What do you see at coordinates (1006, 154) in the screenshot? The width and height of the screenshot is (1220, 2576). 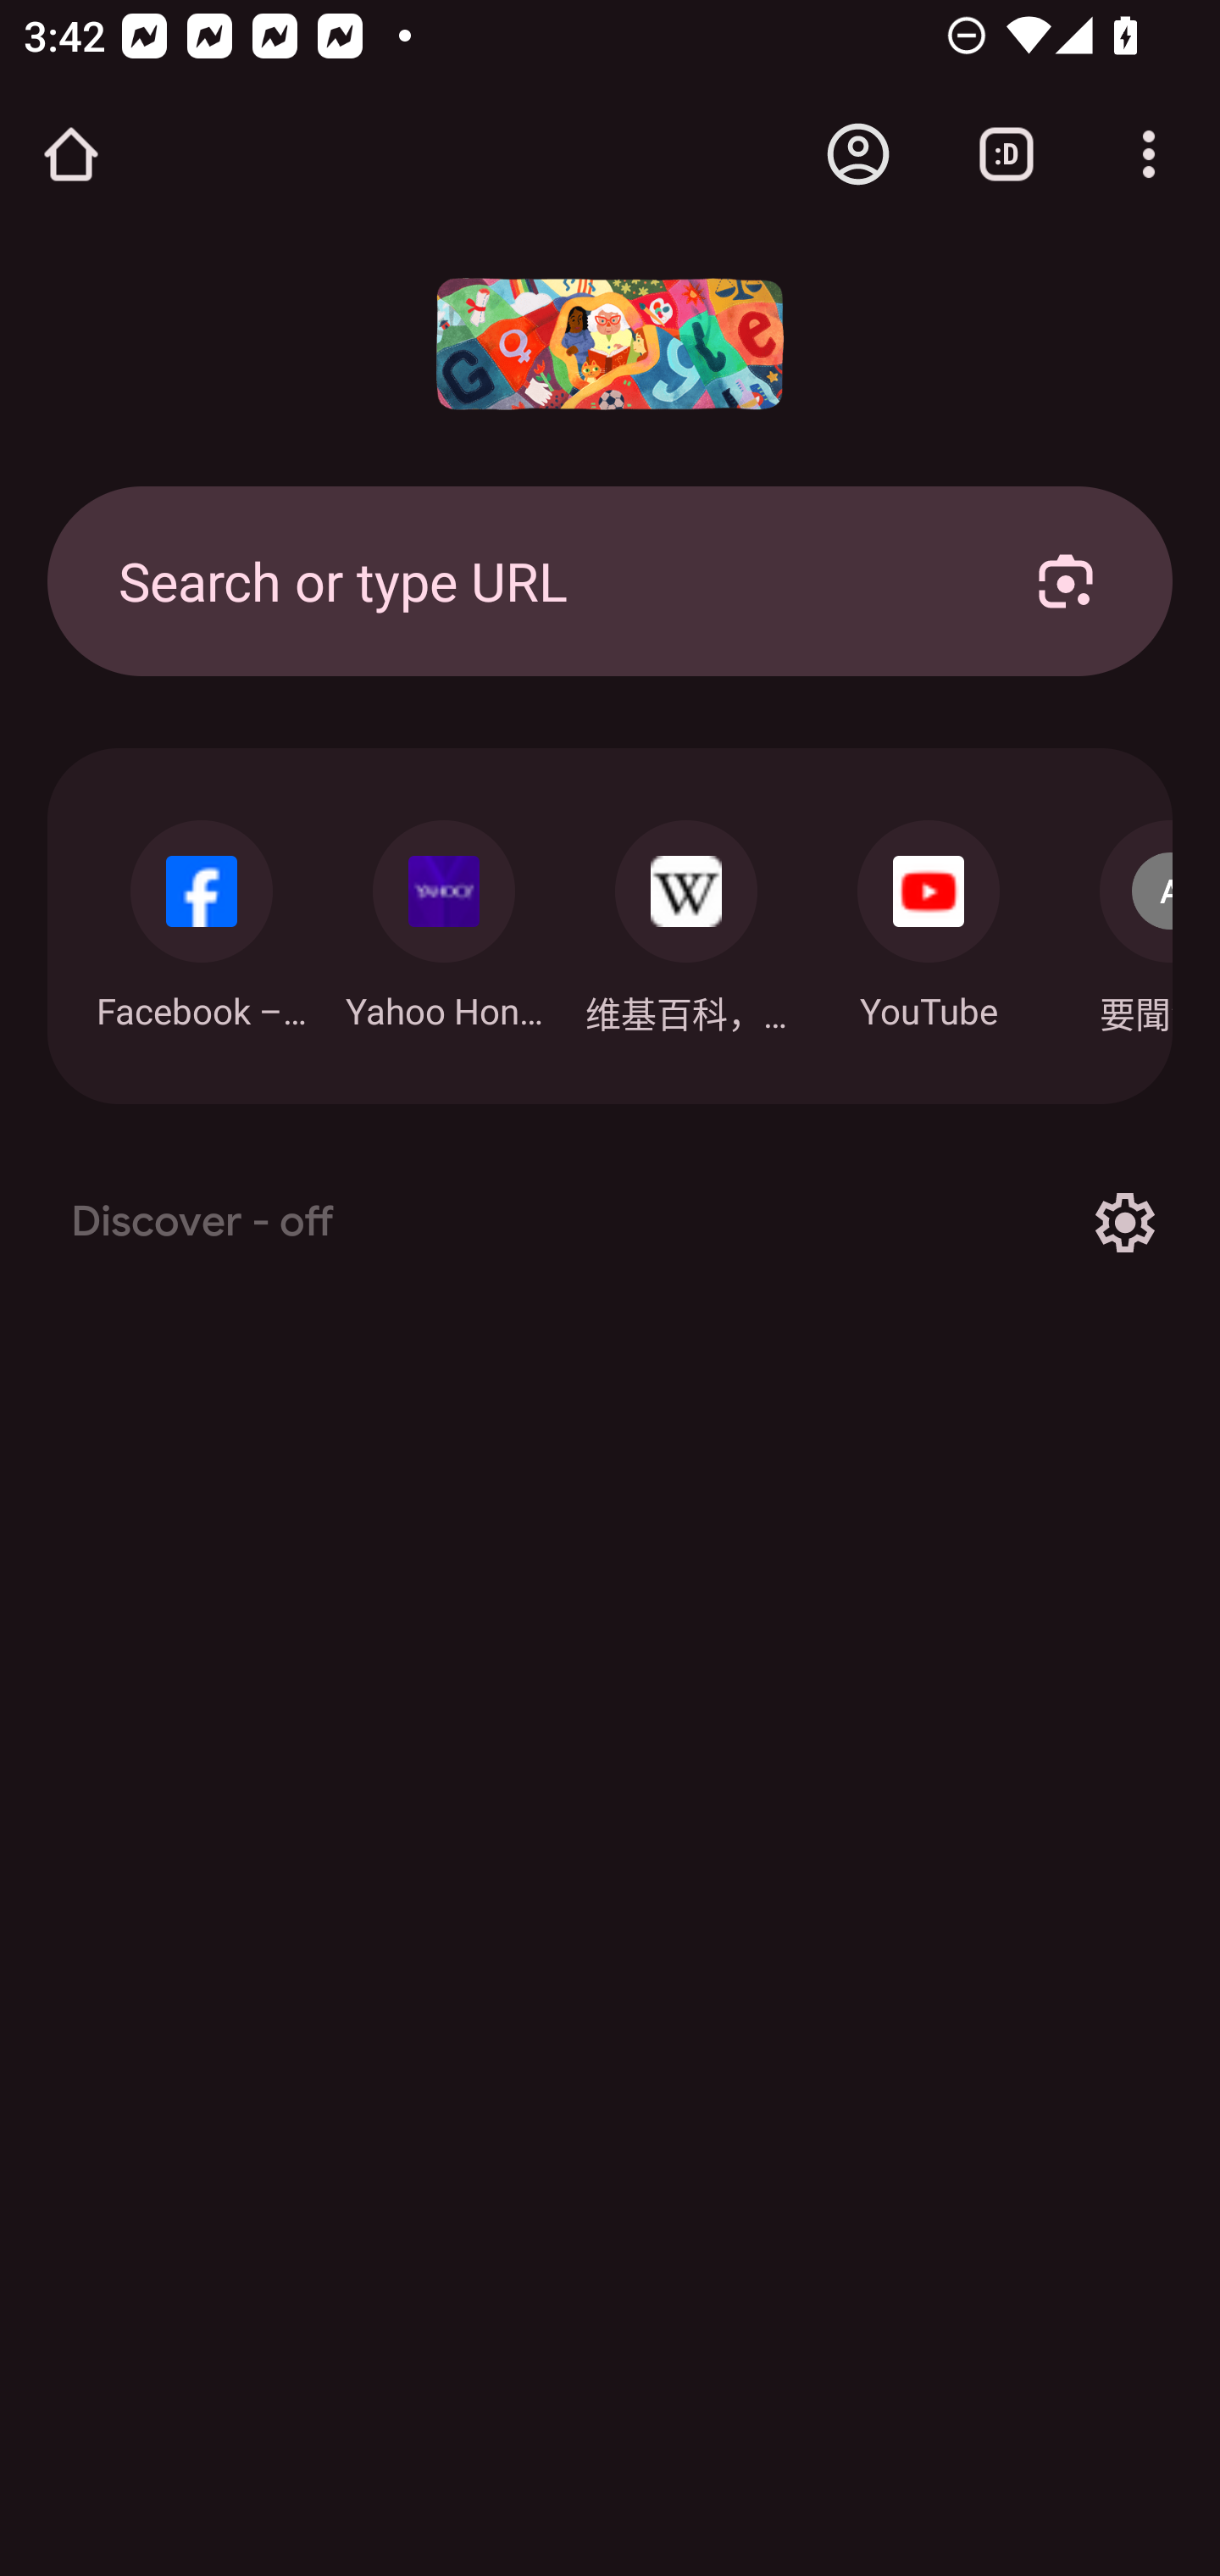 I see `Switch or close tabs` at bounding box center [1006, 154].